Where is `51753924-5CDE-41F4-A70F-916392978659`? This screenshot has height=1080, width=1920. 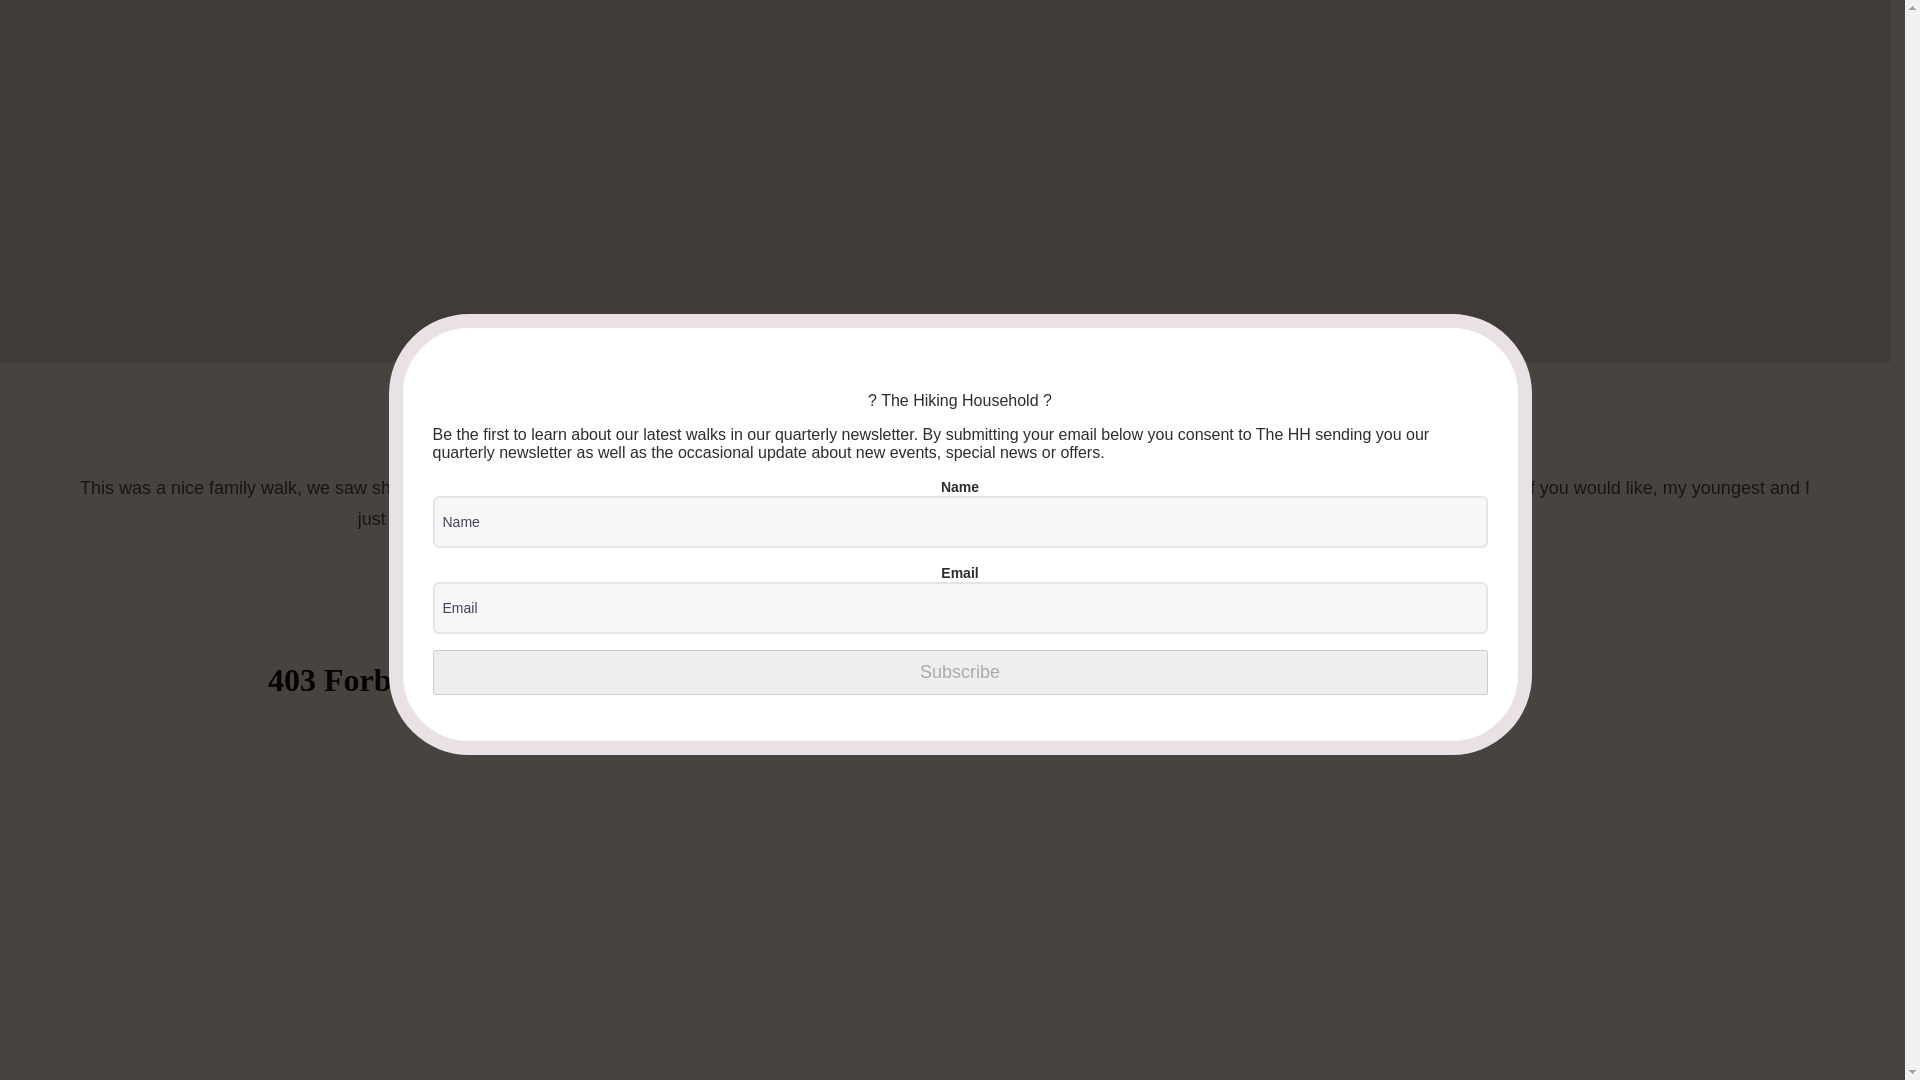 51753924-5CDE-41F4-A70F-916392978659 is located at coordinates (944, 133).